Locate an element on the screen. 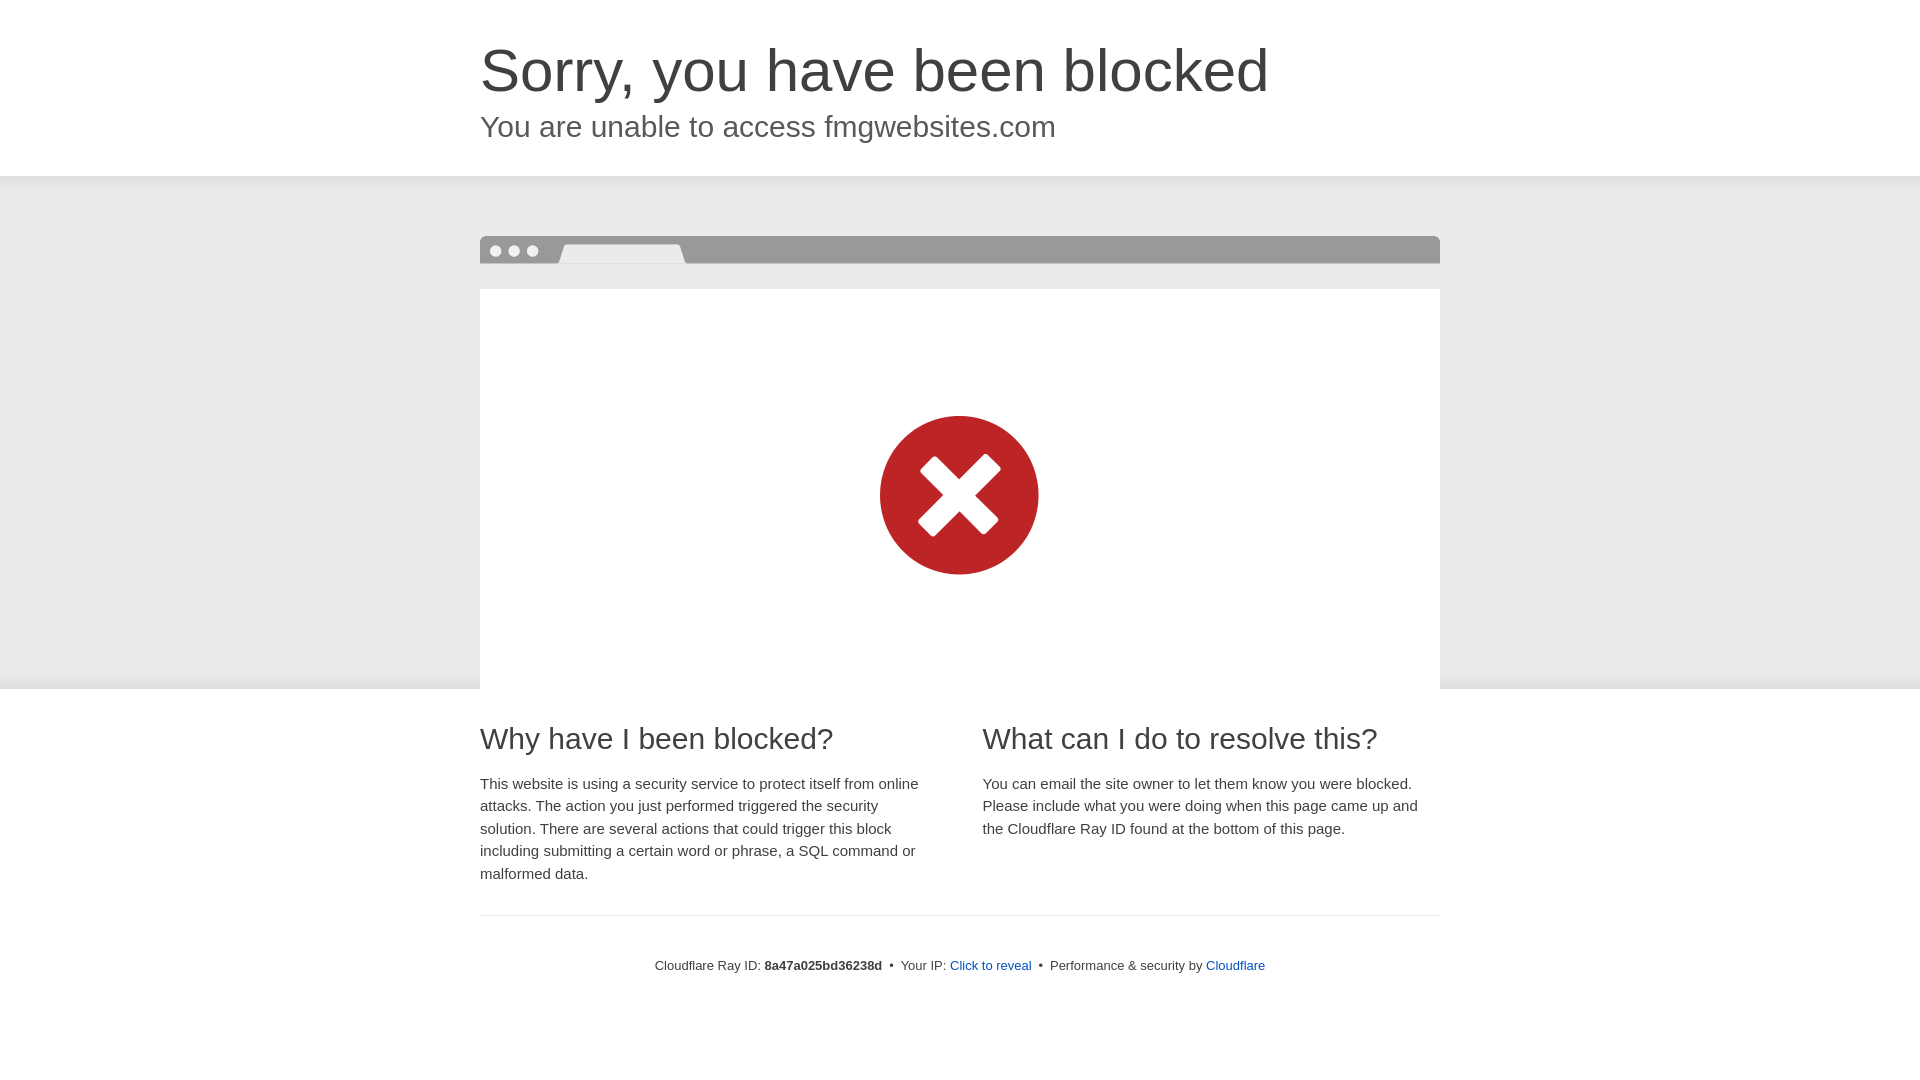  Cloudflare is located at coordinates (1235, 965).